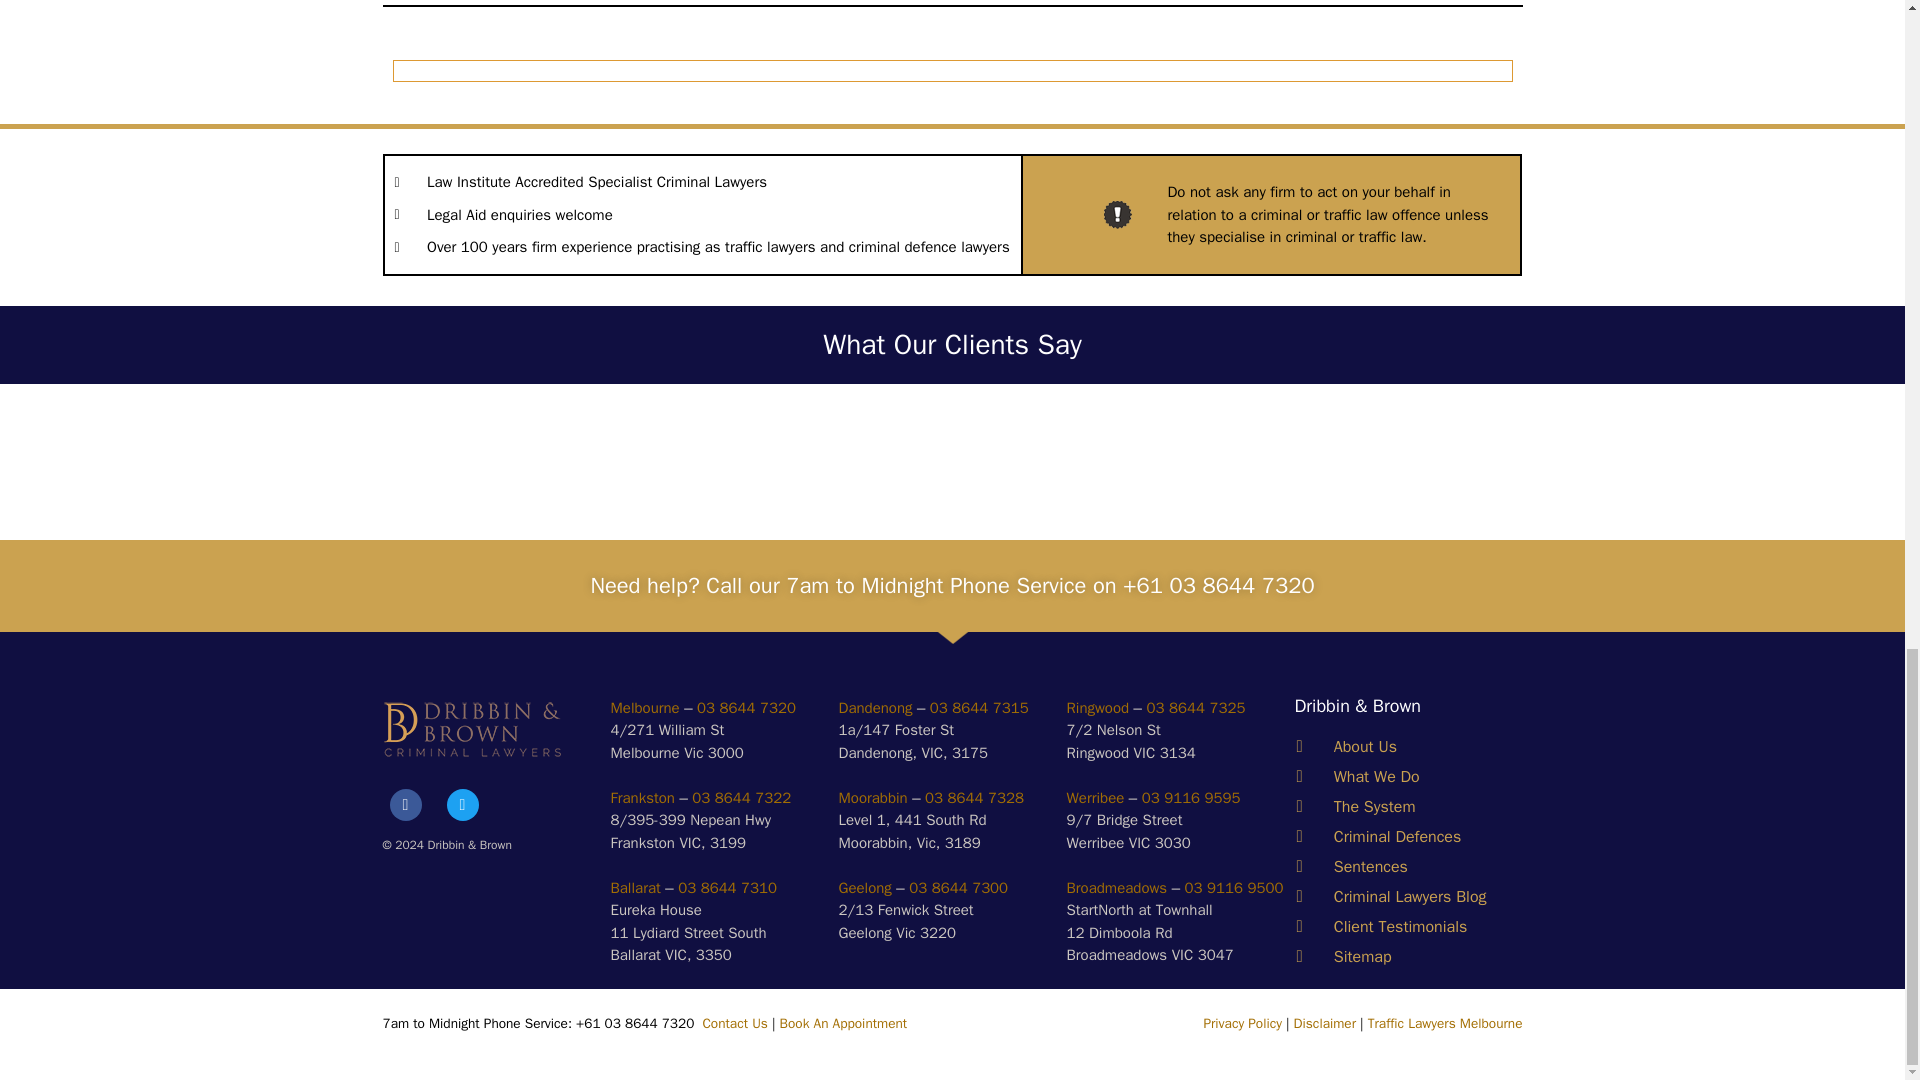 The width and height of the screenshot is (1920, 1080). Describe the element at coordinates (874, 708) in the screenshot. I see `View contact details` at that location.